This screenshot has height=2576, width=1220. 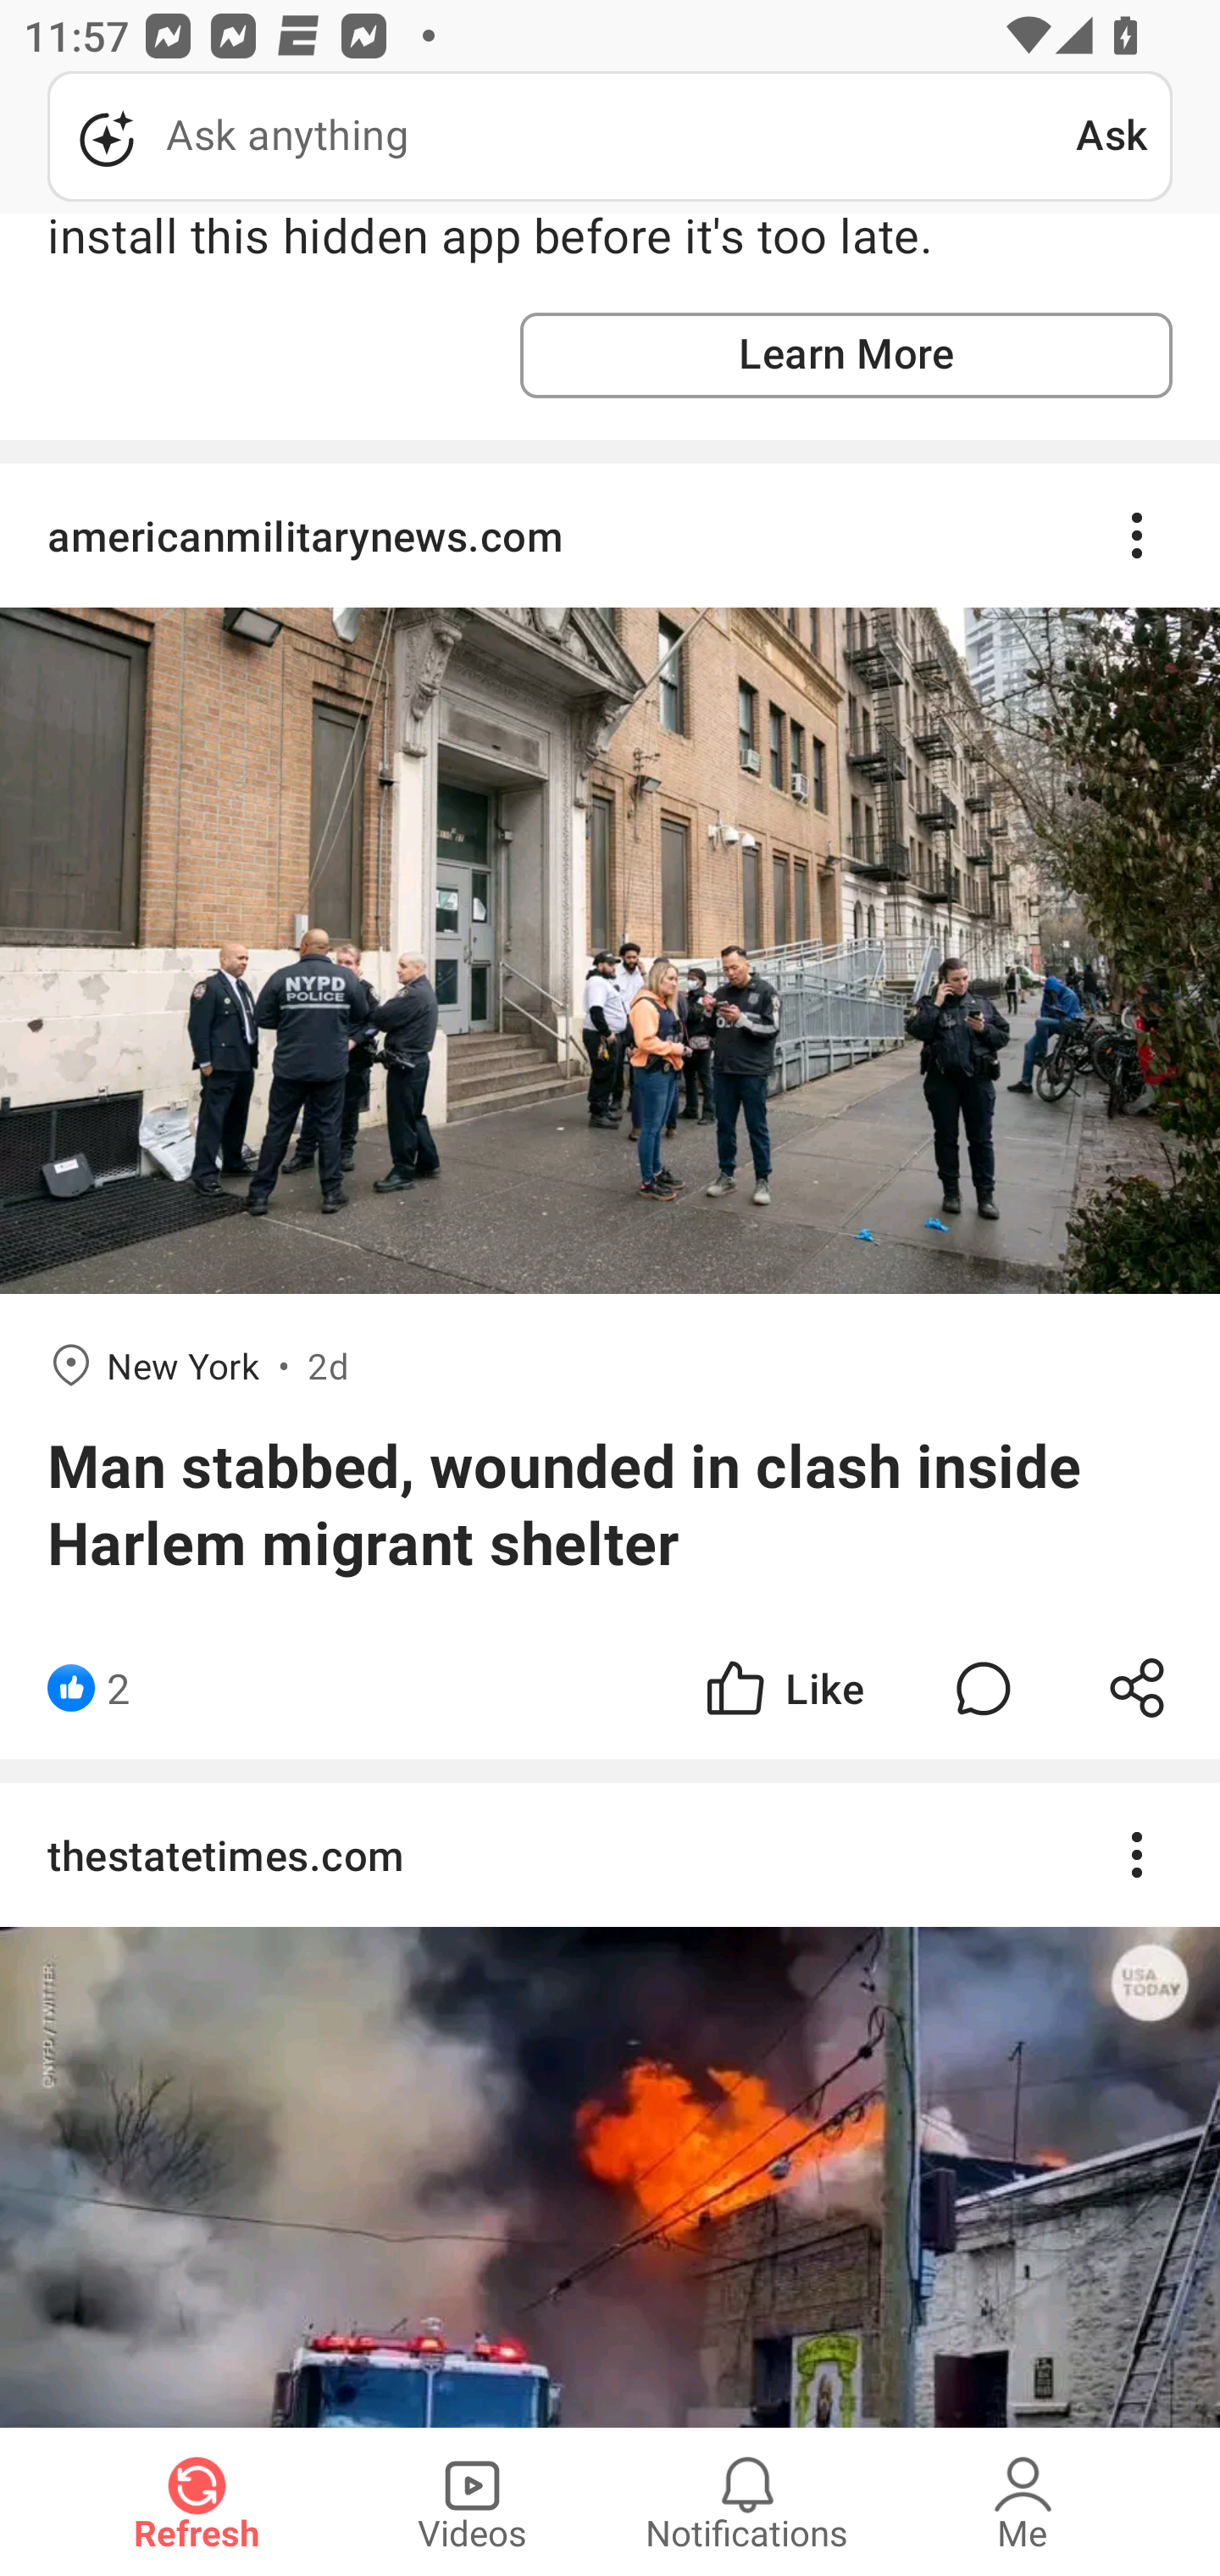 What do you see at coordinates (610, 536) in the screenshot?
I see `americanmilitarynews.com` at bounding box center [610, 536].